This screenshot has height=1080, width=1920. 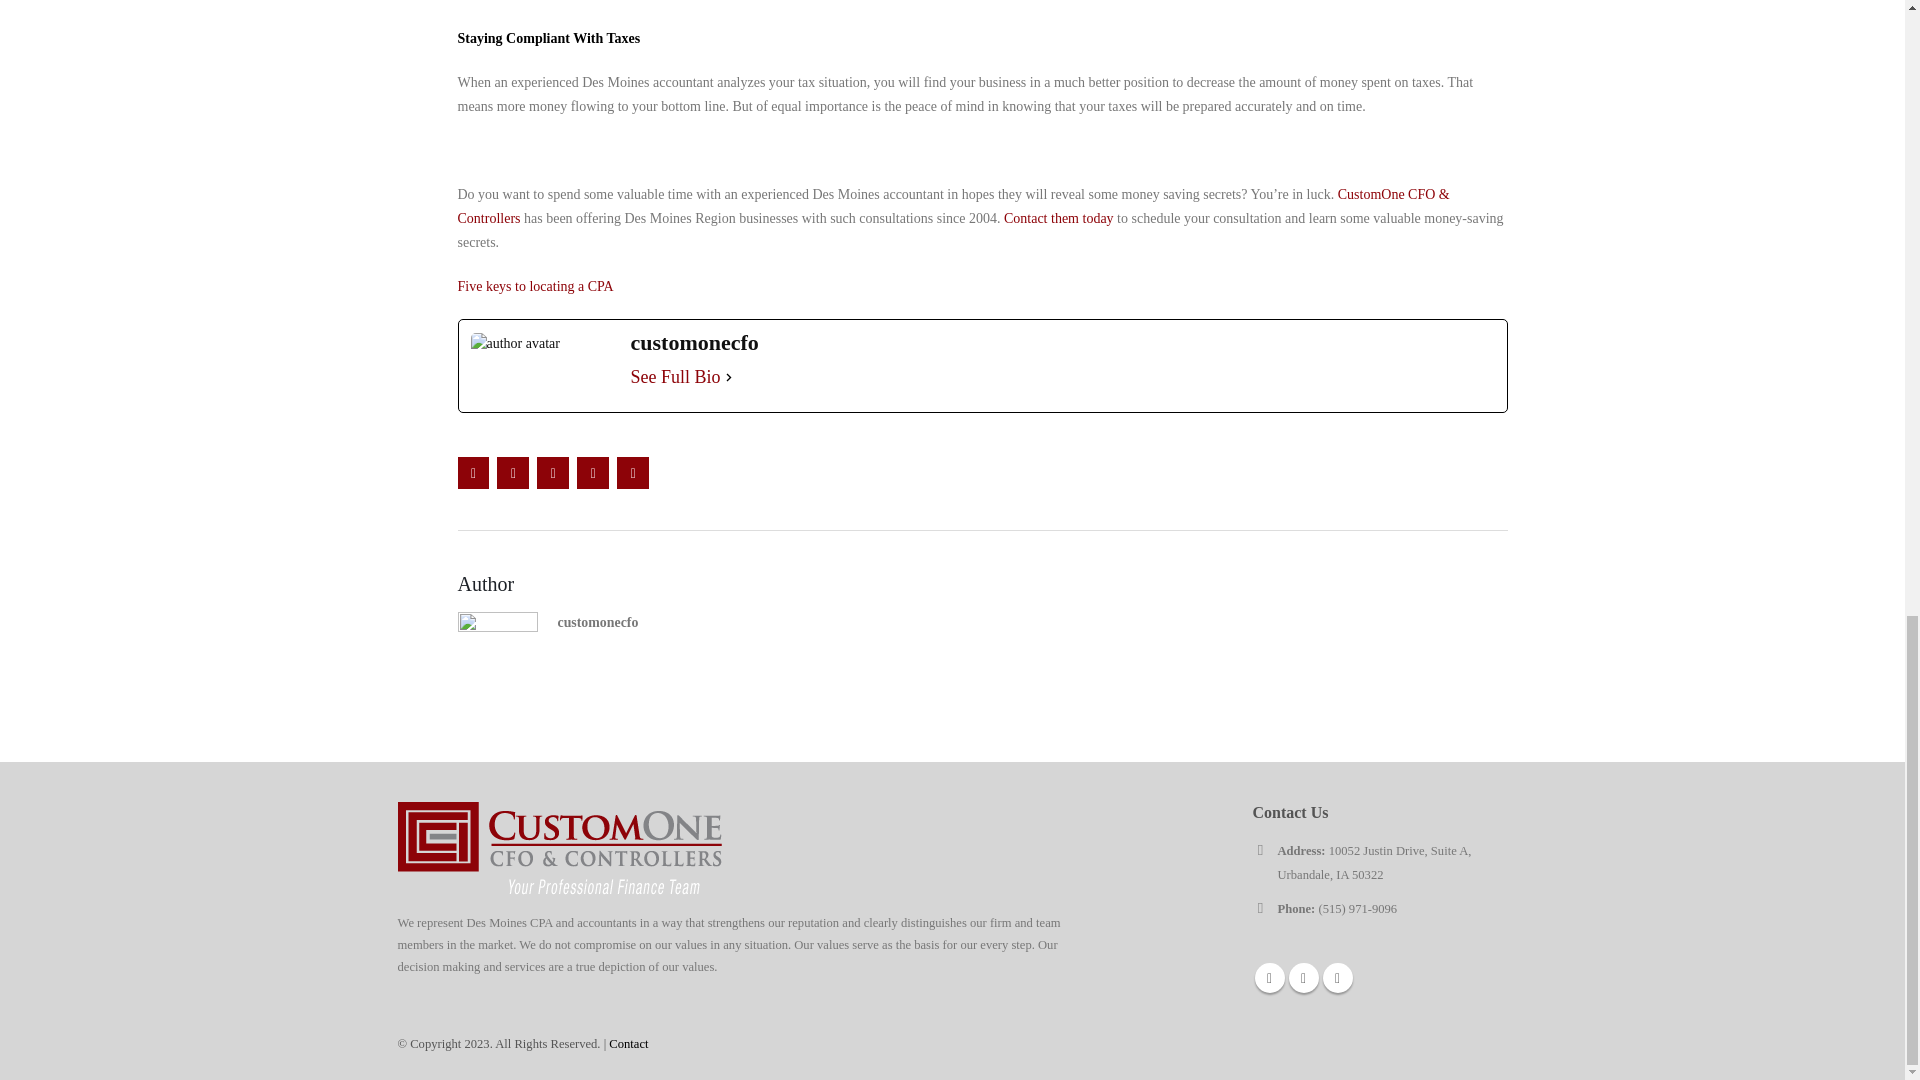 I want to click on Contact, so click(x=628, y=1043).